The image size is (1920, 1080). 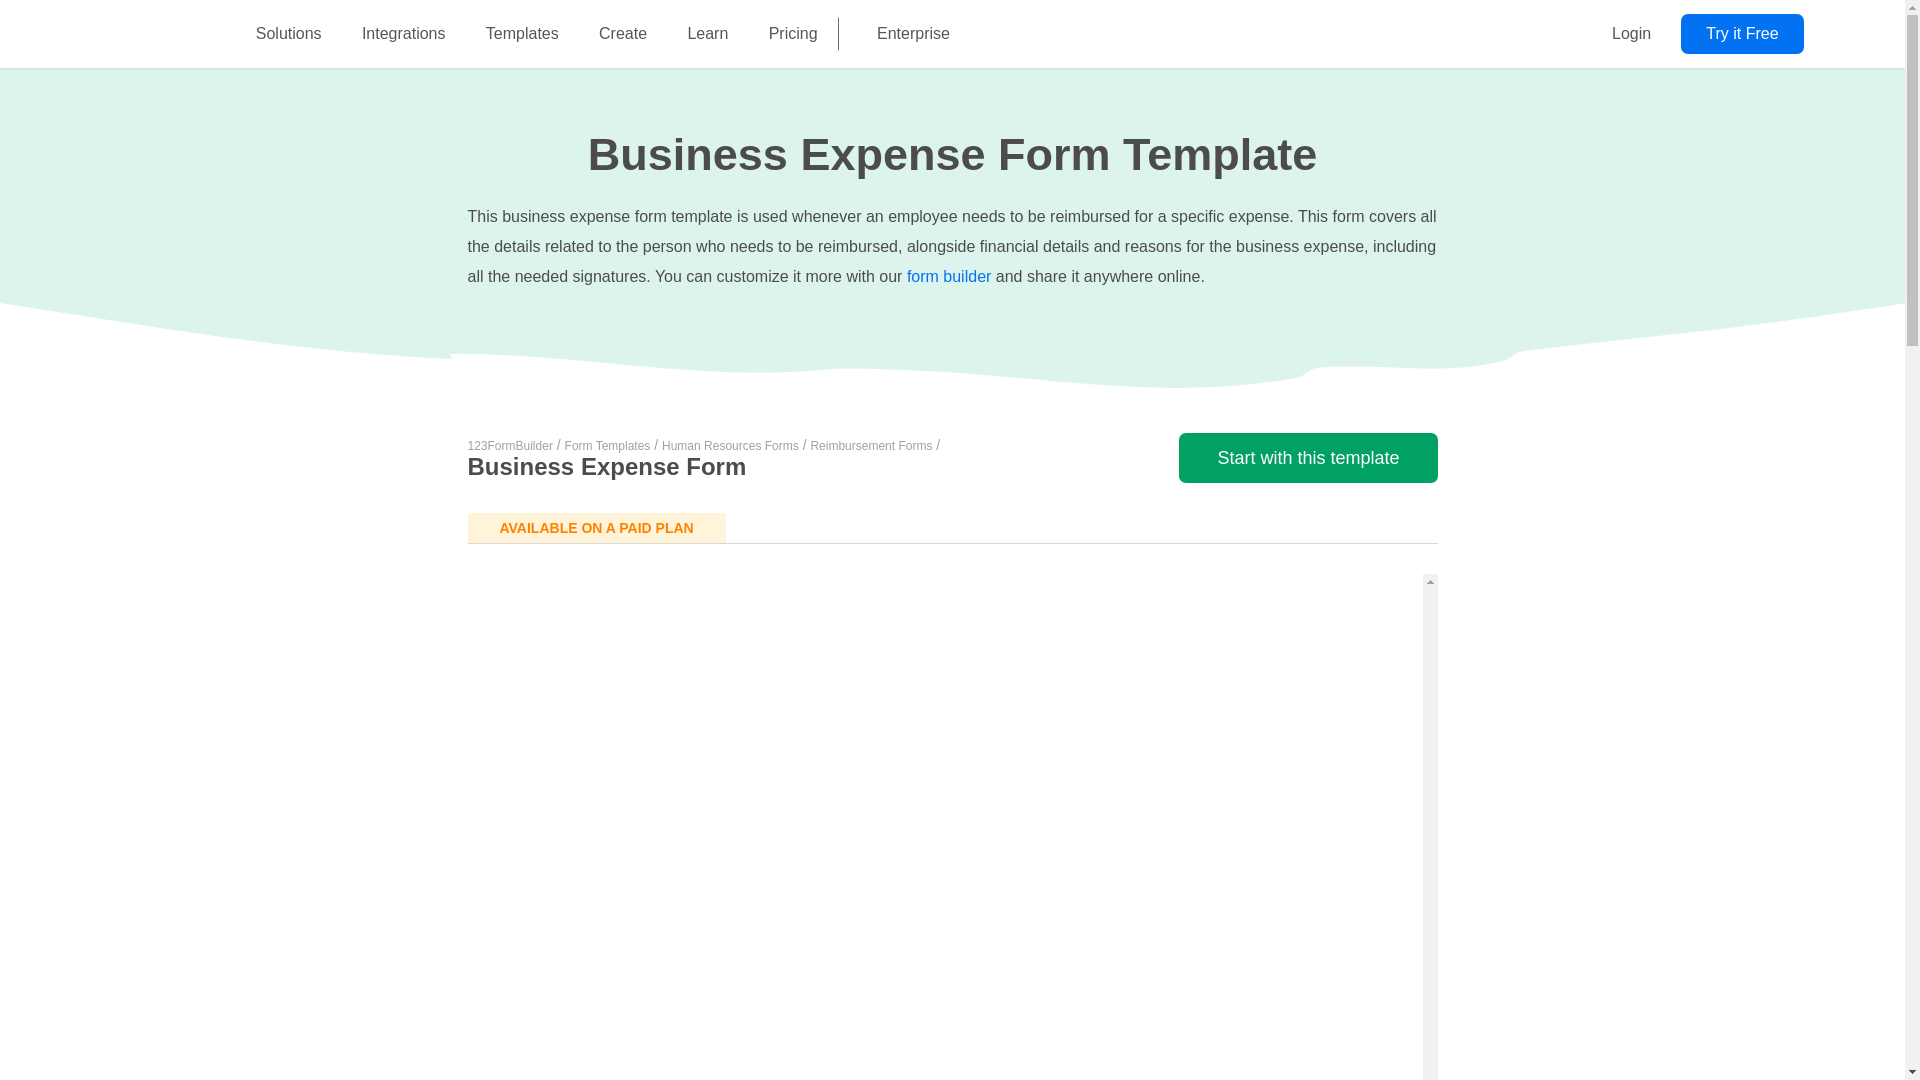 I want to click on Integrations, so click(x=404, y=34).